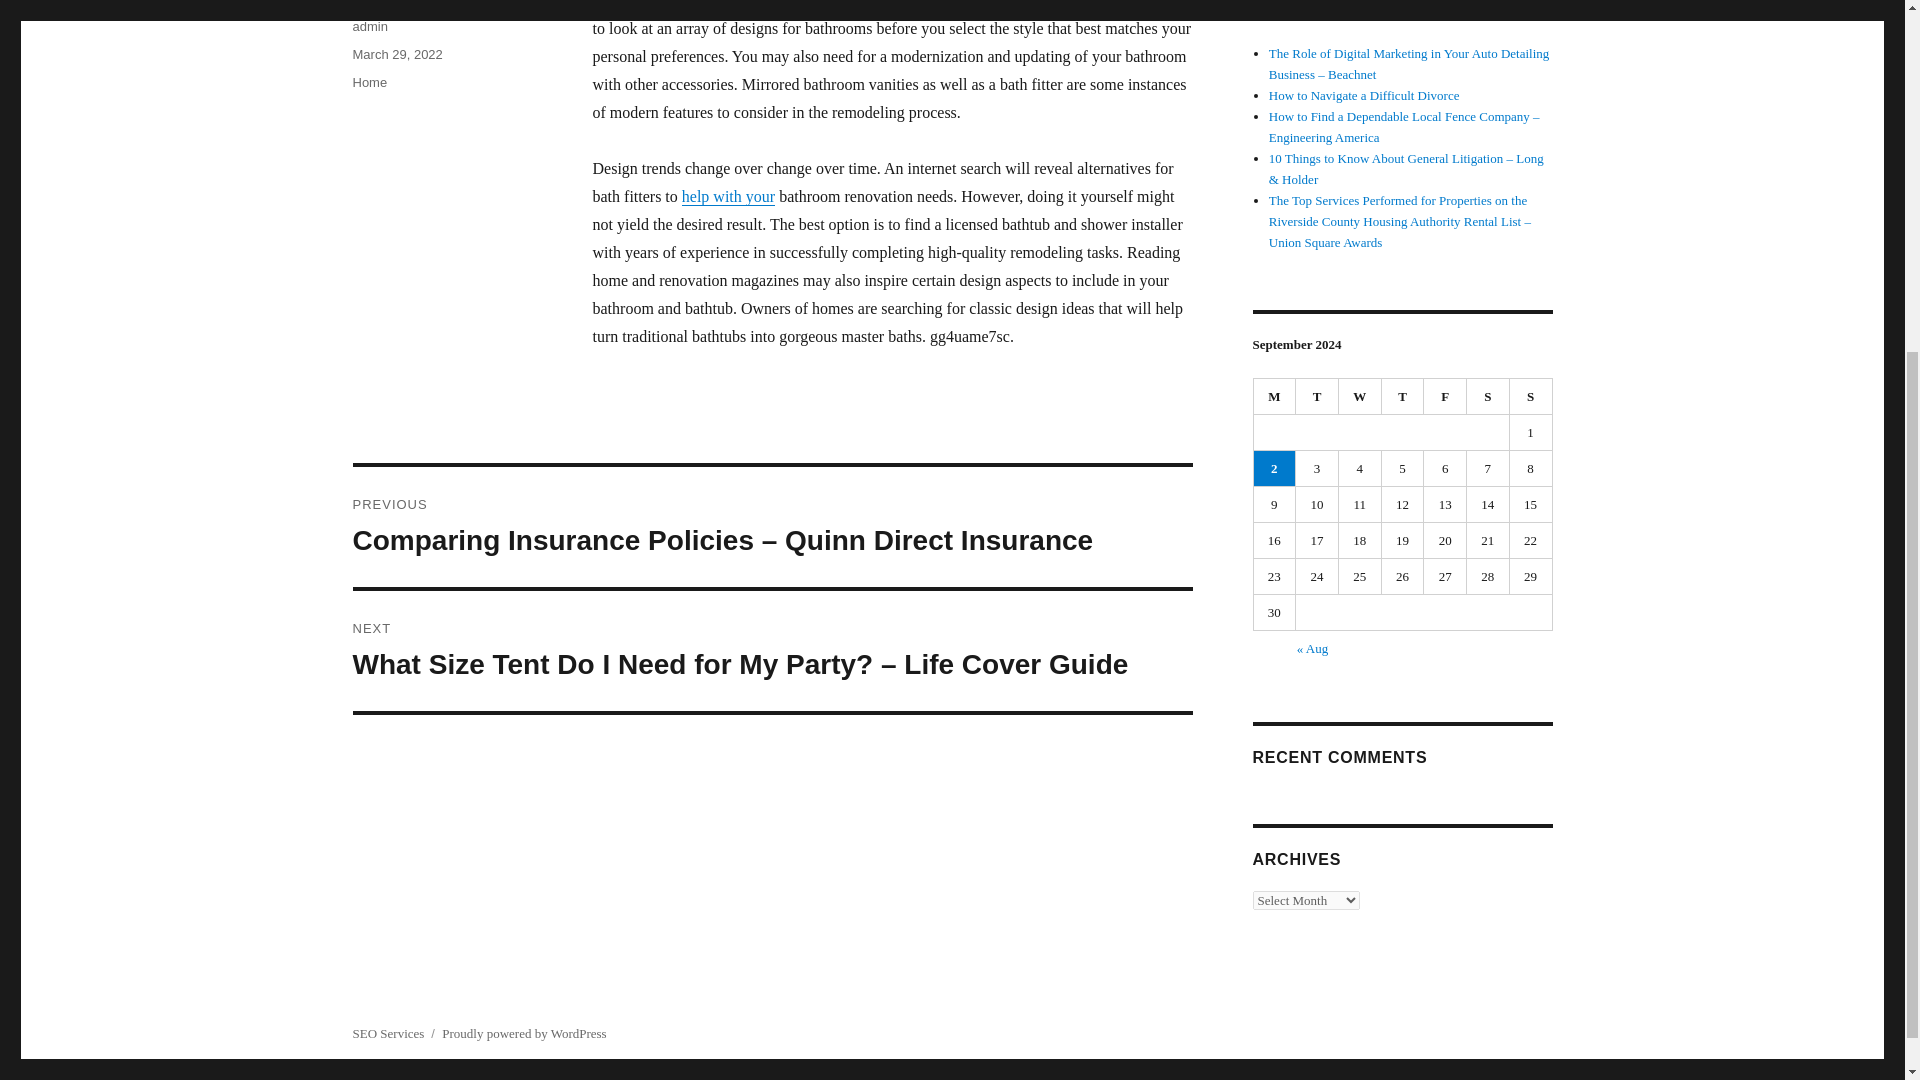  I want to click on admin, so click(369, 26).